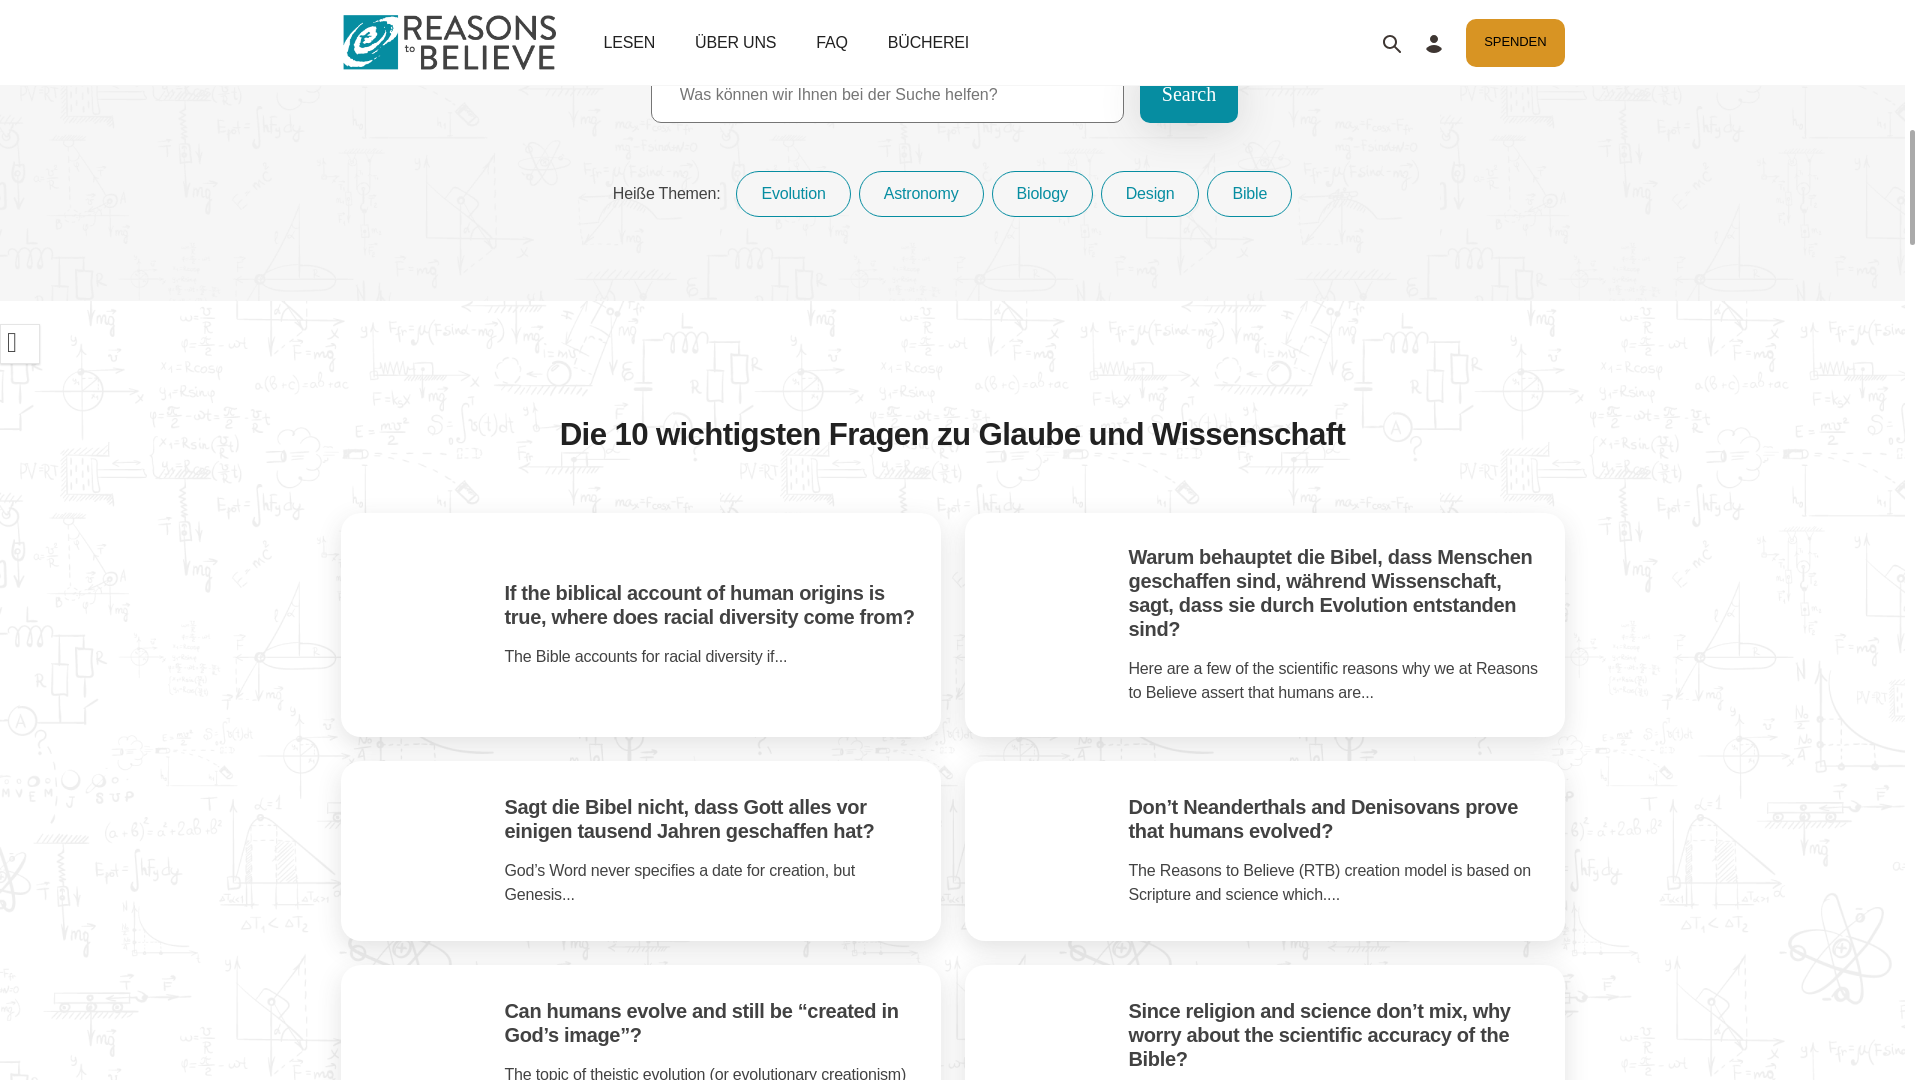 This screenshot has width=1920, height=1080. What do you see at coordinates (1042, 194) in the screenshot?
I see `Biology` at bounding box center [1042, 194].